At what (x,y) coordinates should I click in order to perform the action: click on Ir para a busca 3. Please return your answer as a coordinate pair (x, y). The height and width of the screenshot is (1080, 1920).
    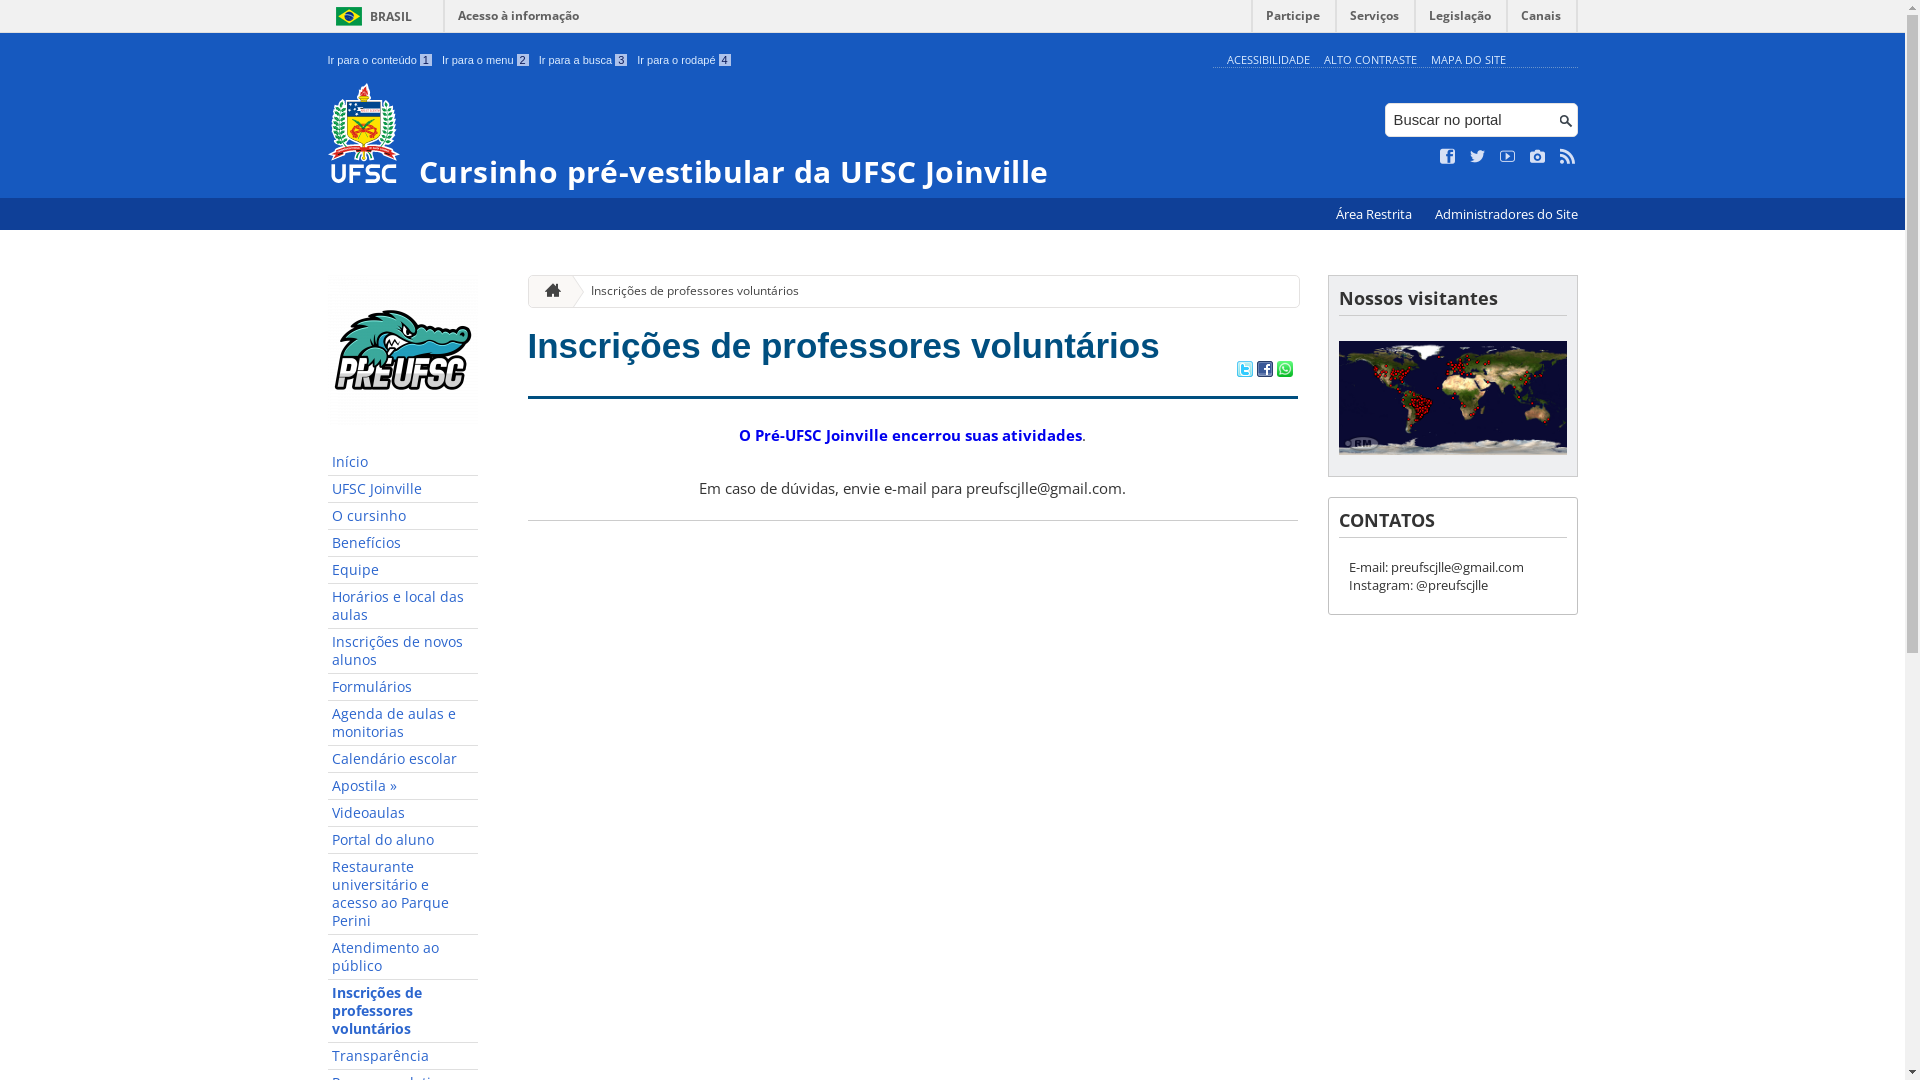
    Looking at the image, I should click on (584, 60).